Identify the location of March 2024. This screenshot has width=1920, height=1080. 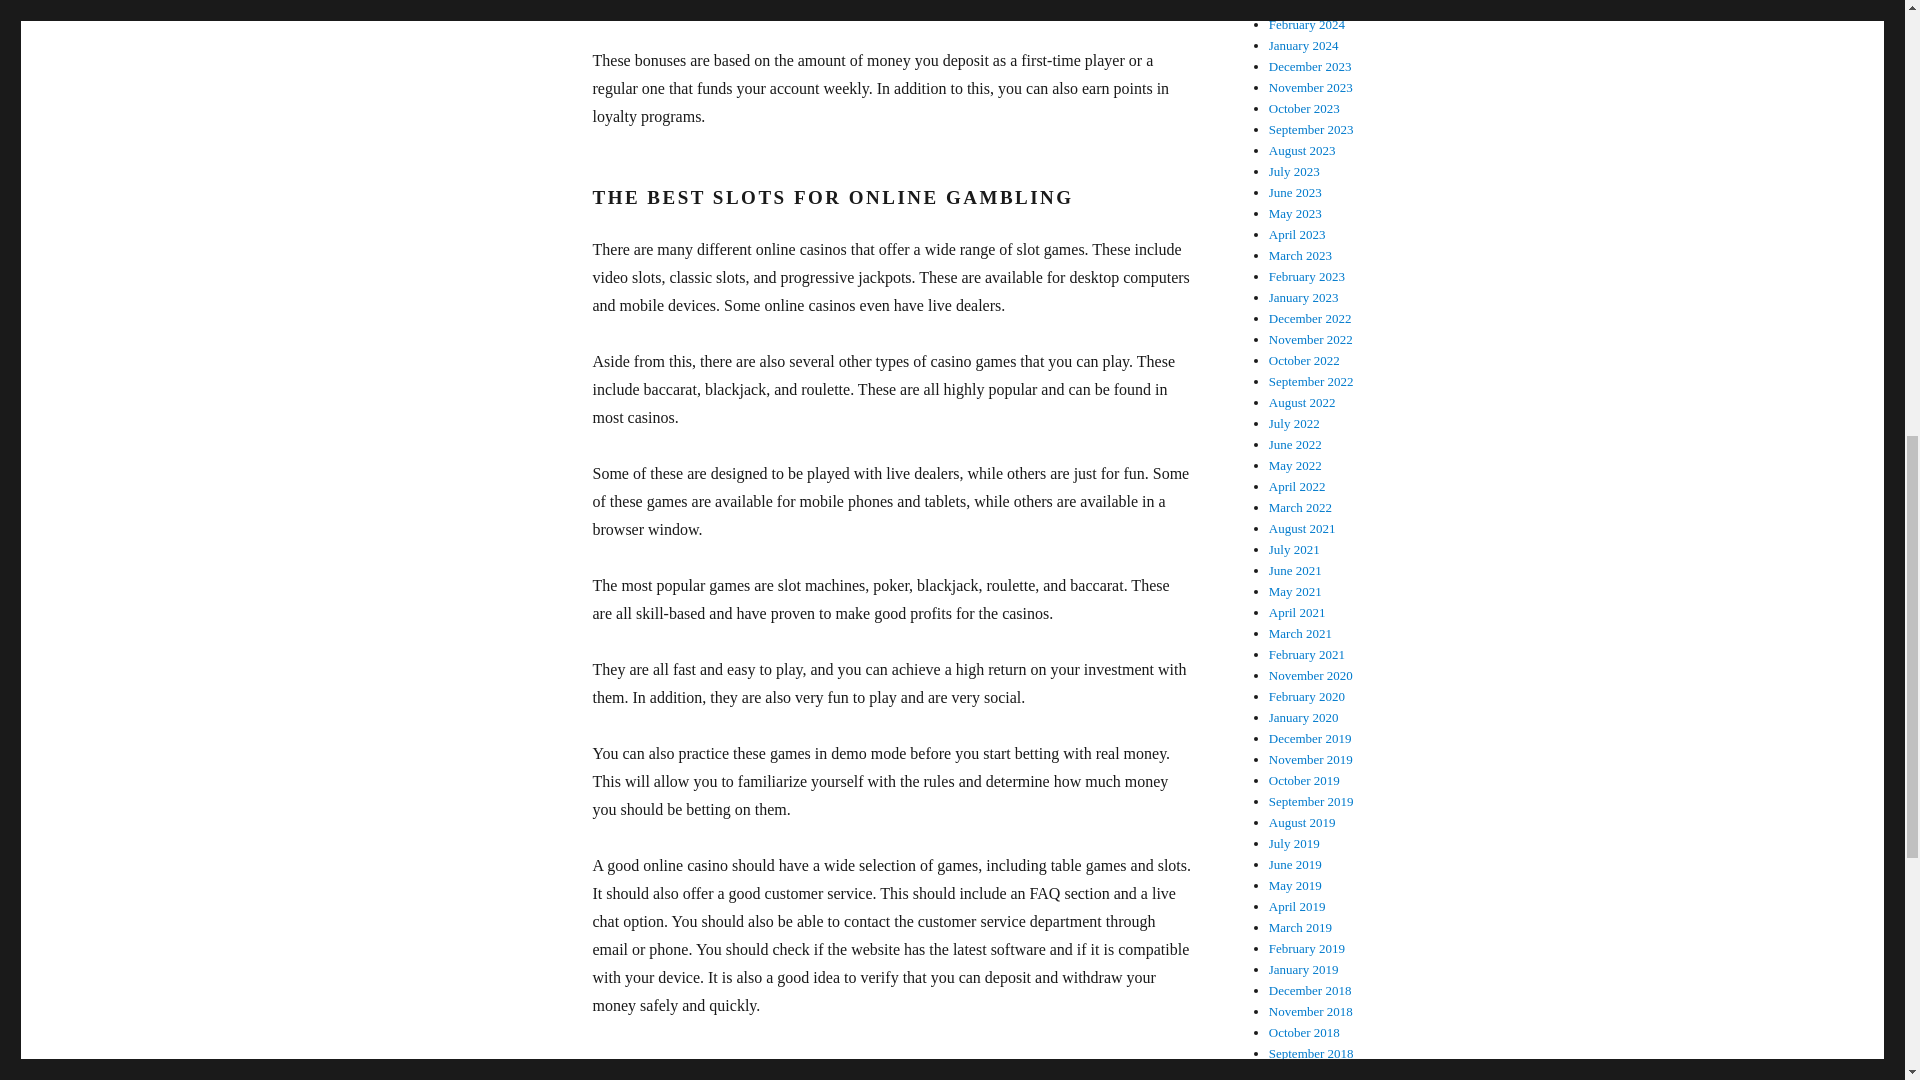
(1300, 5).